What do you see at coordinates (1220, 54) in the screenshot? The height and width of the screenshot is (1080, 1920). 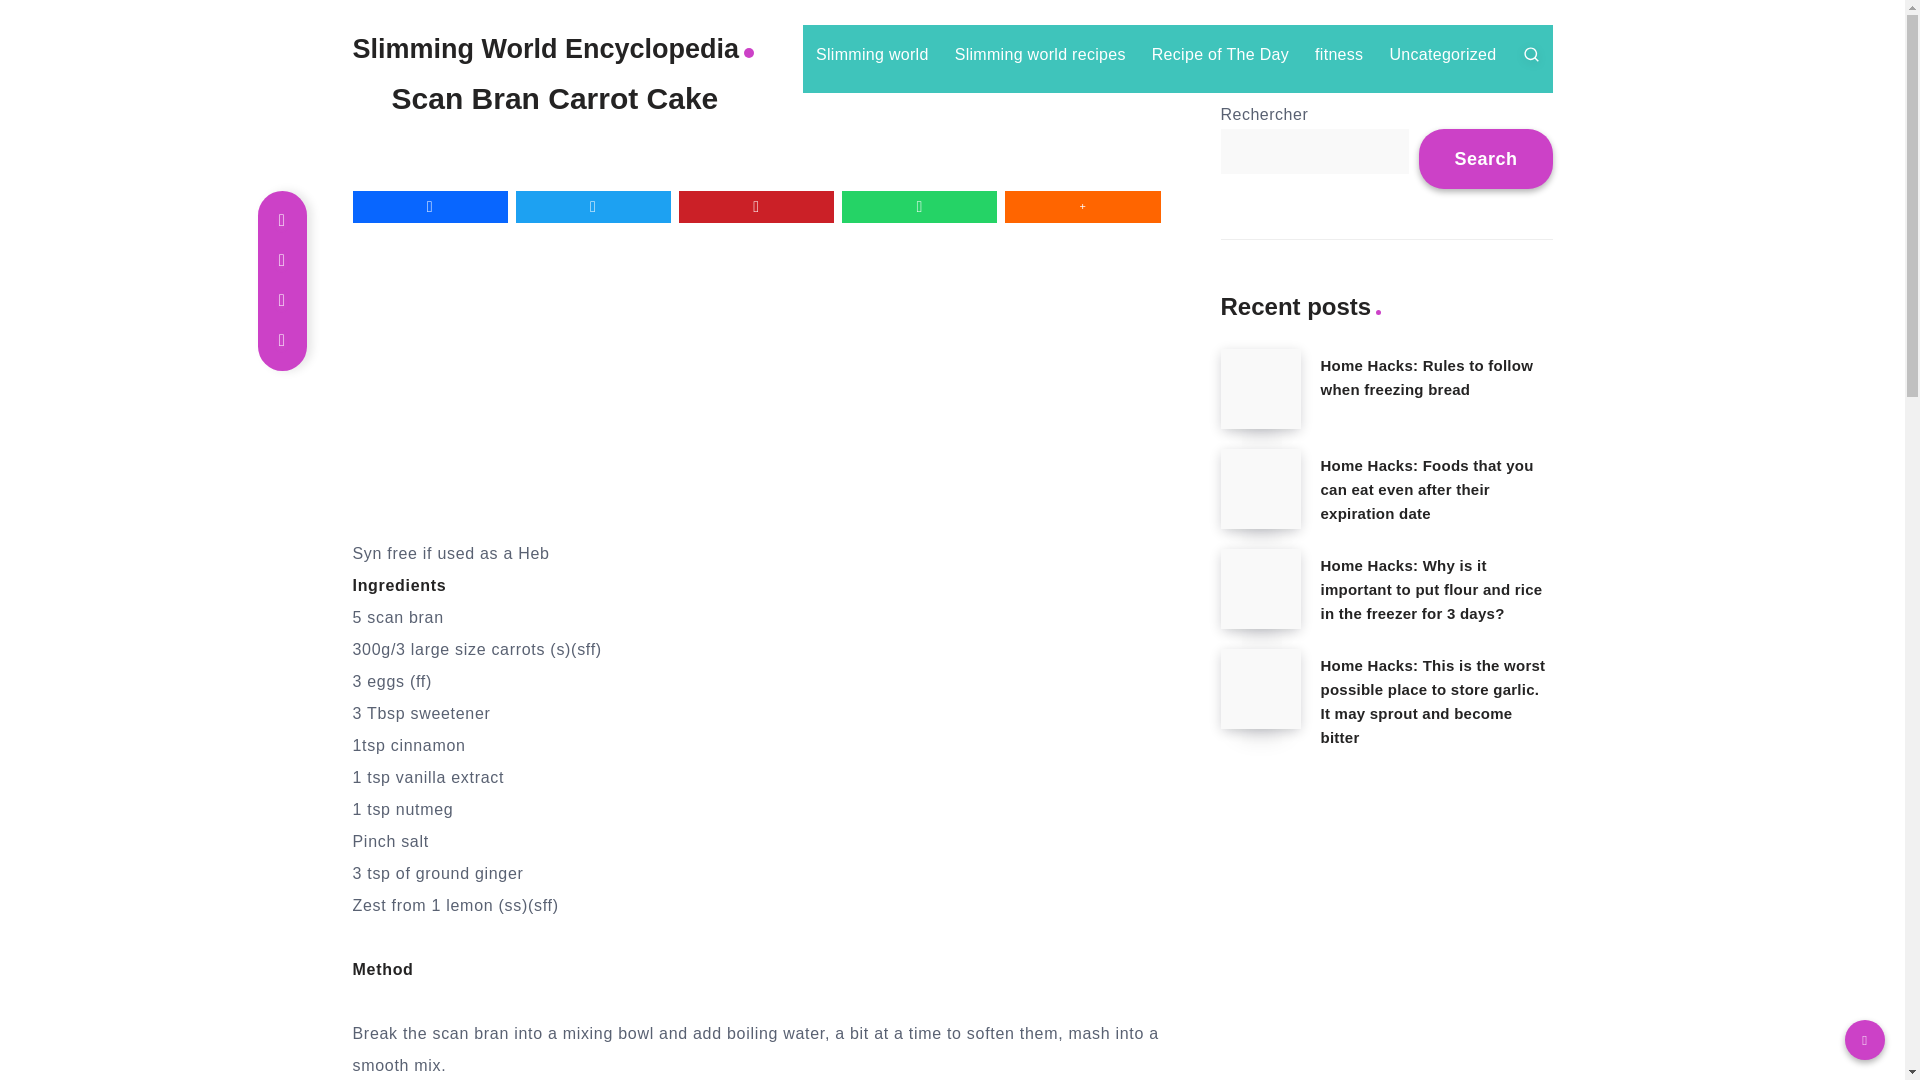 I see `Recipe of The Day` at bounding box center [1220, 54].